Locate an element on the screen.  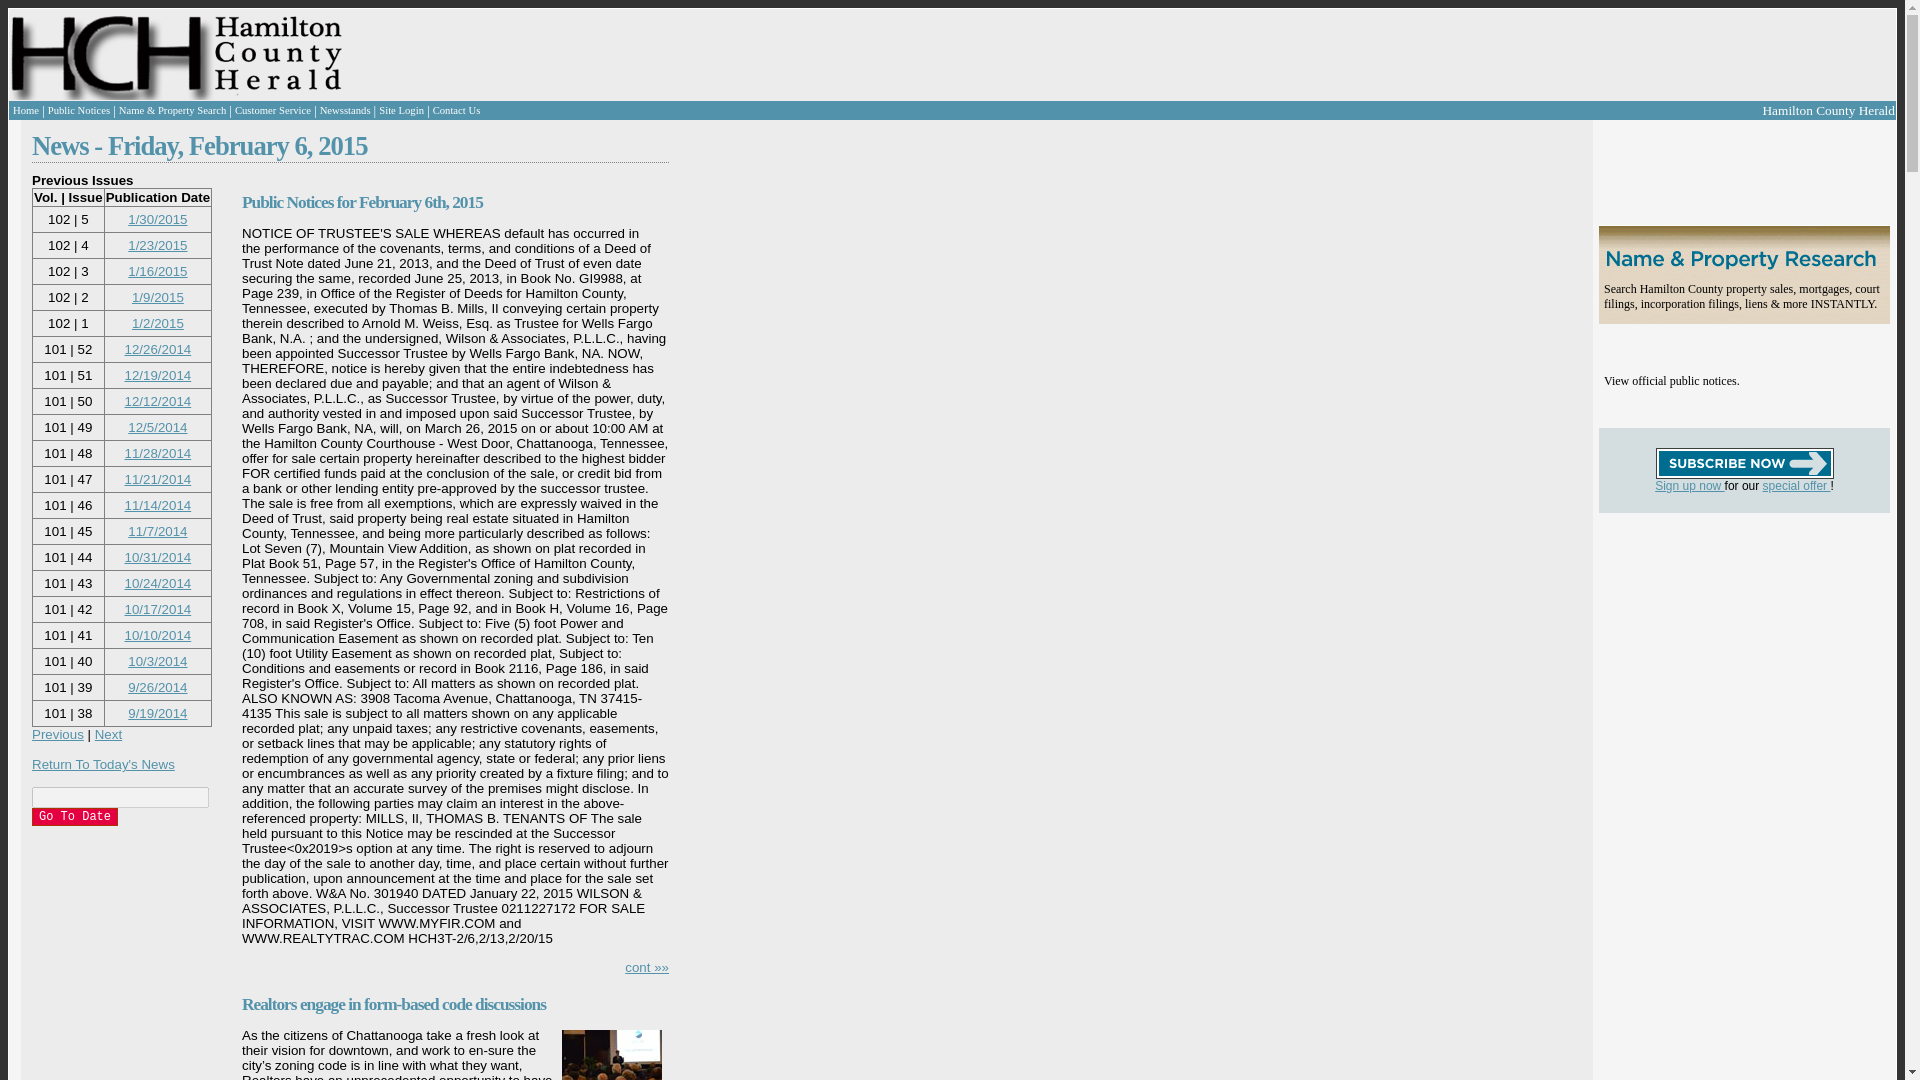
Next is located at coordinates (108, 734).